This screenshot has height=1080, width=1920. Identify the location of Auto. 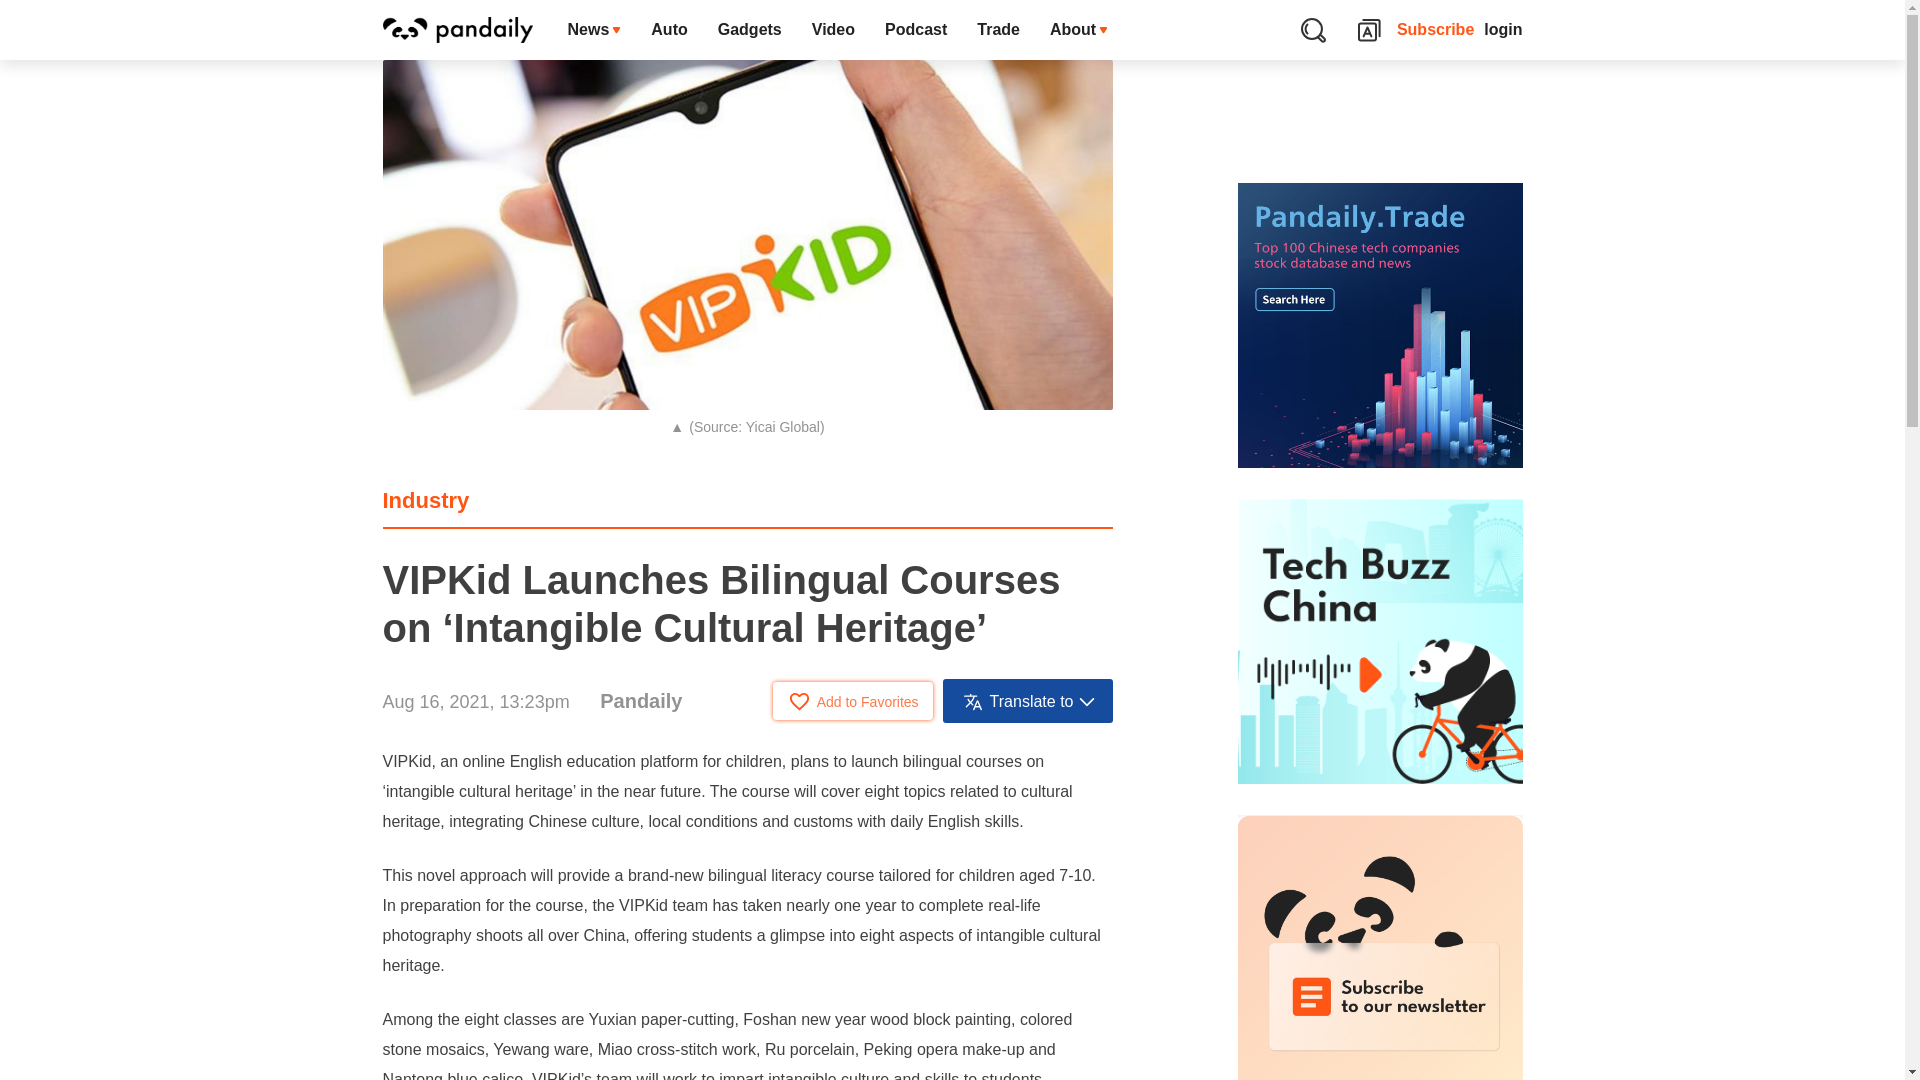
(668, 30).